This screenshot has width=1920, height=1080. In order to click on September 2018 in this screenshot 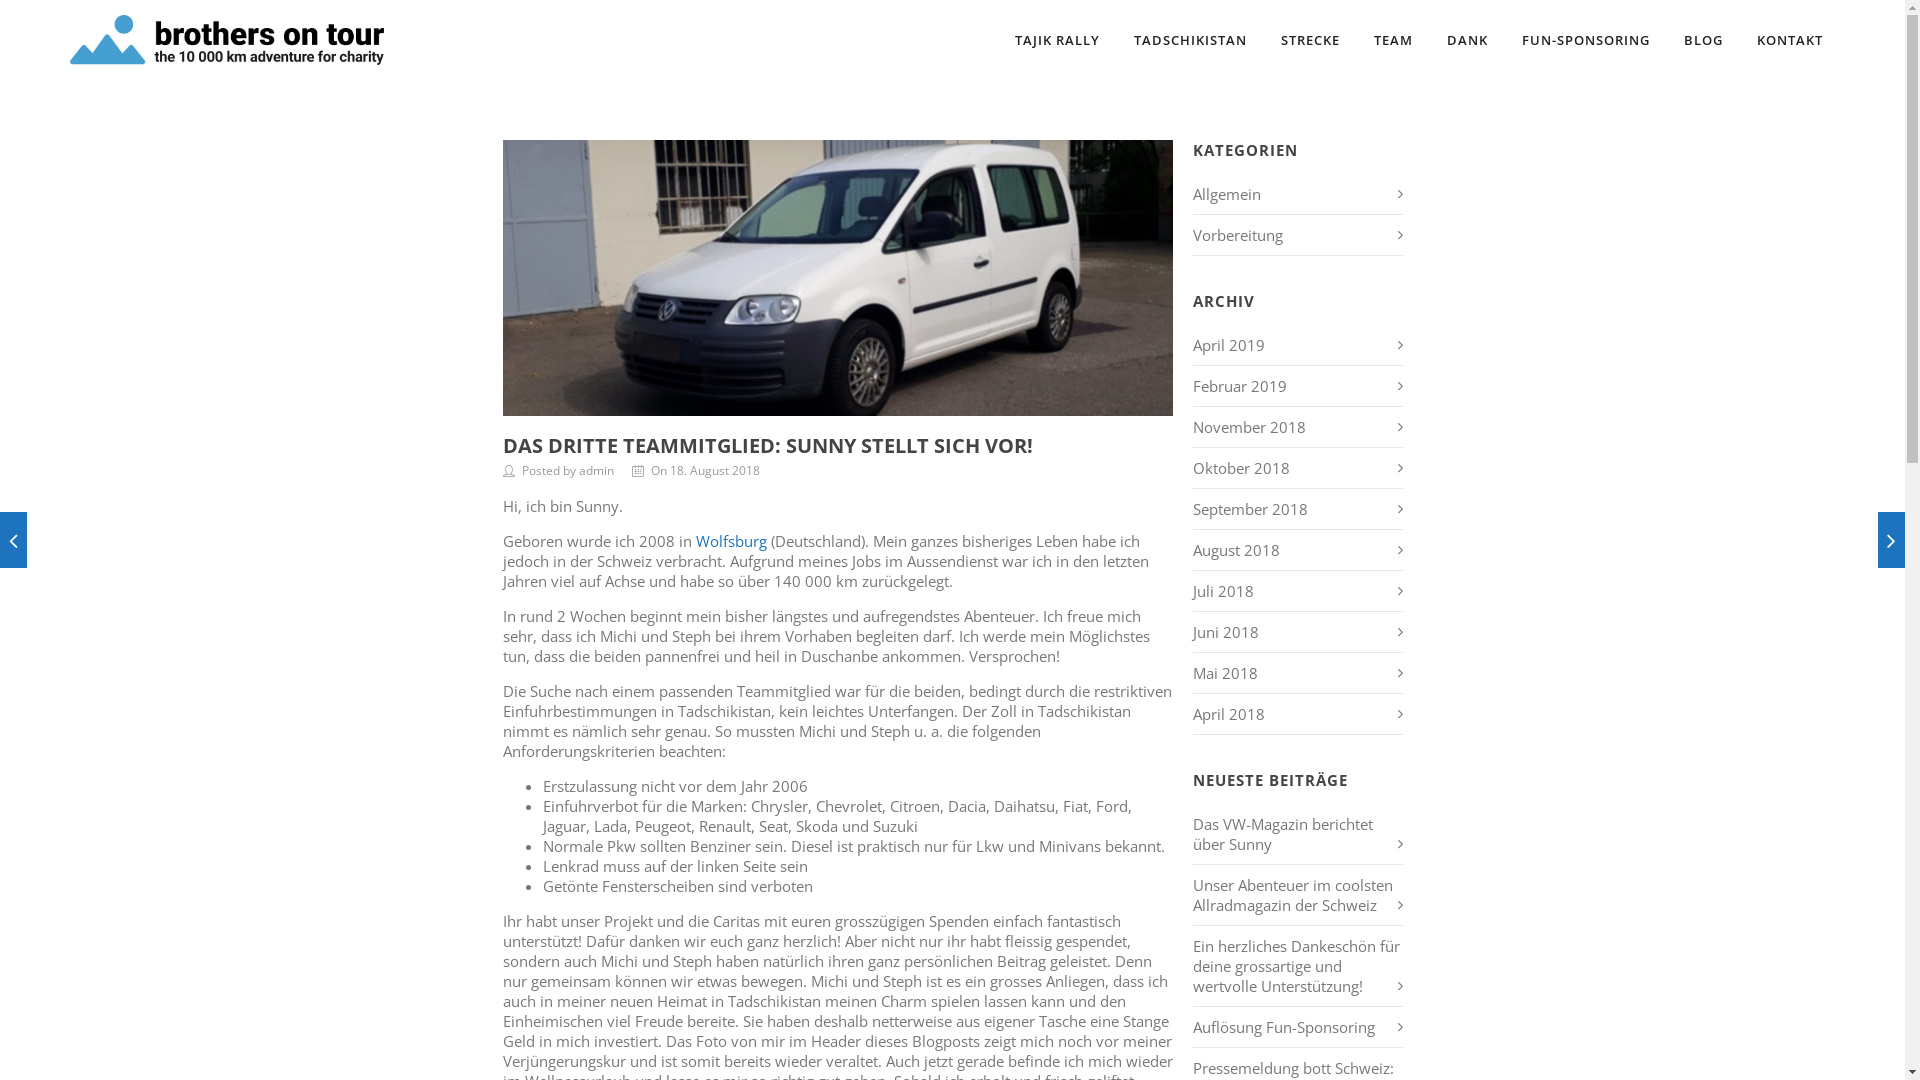, I will do `click(1250, 509)`.